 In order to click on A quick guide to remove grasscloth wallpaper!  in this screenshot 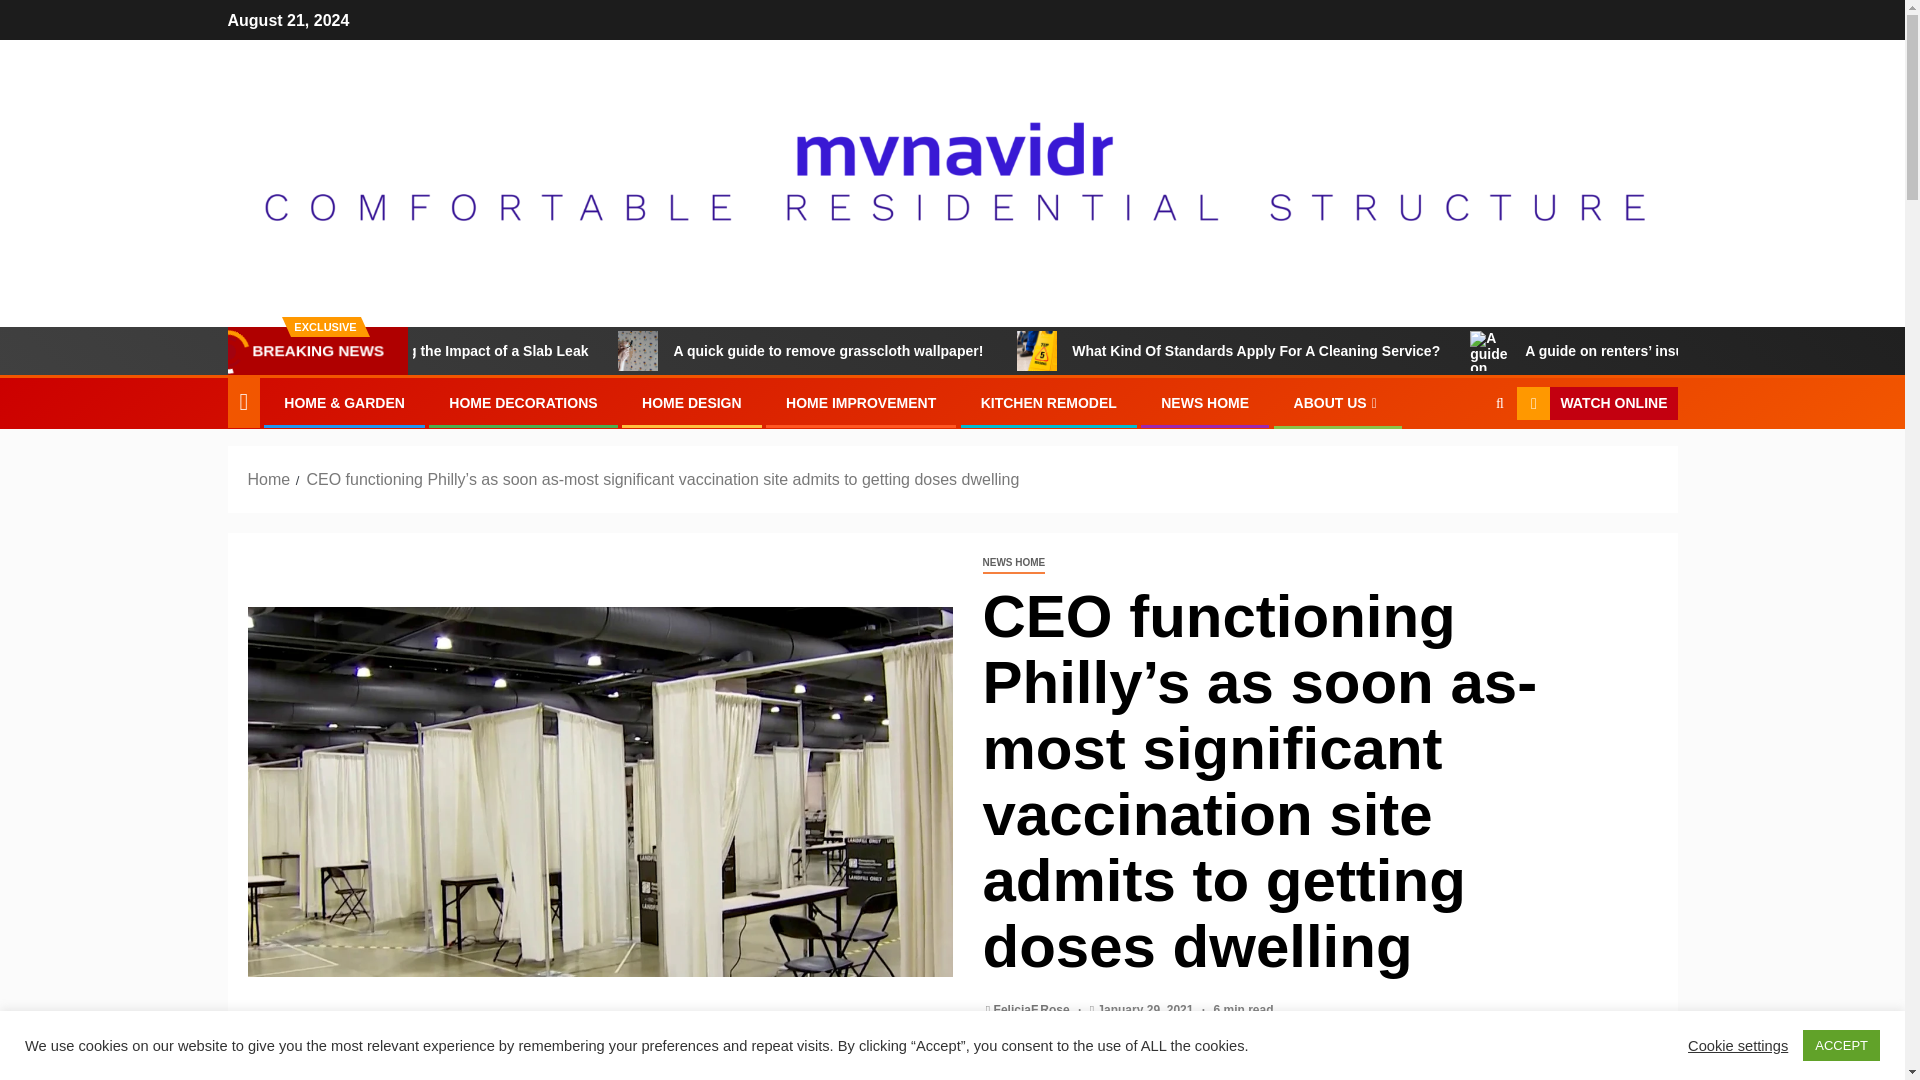, I will do `click(964, 350)`.